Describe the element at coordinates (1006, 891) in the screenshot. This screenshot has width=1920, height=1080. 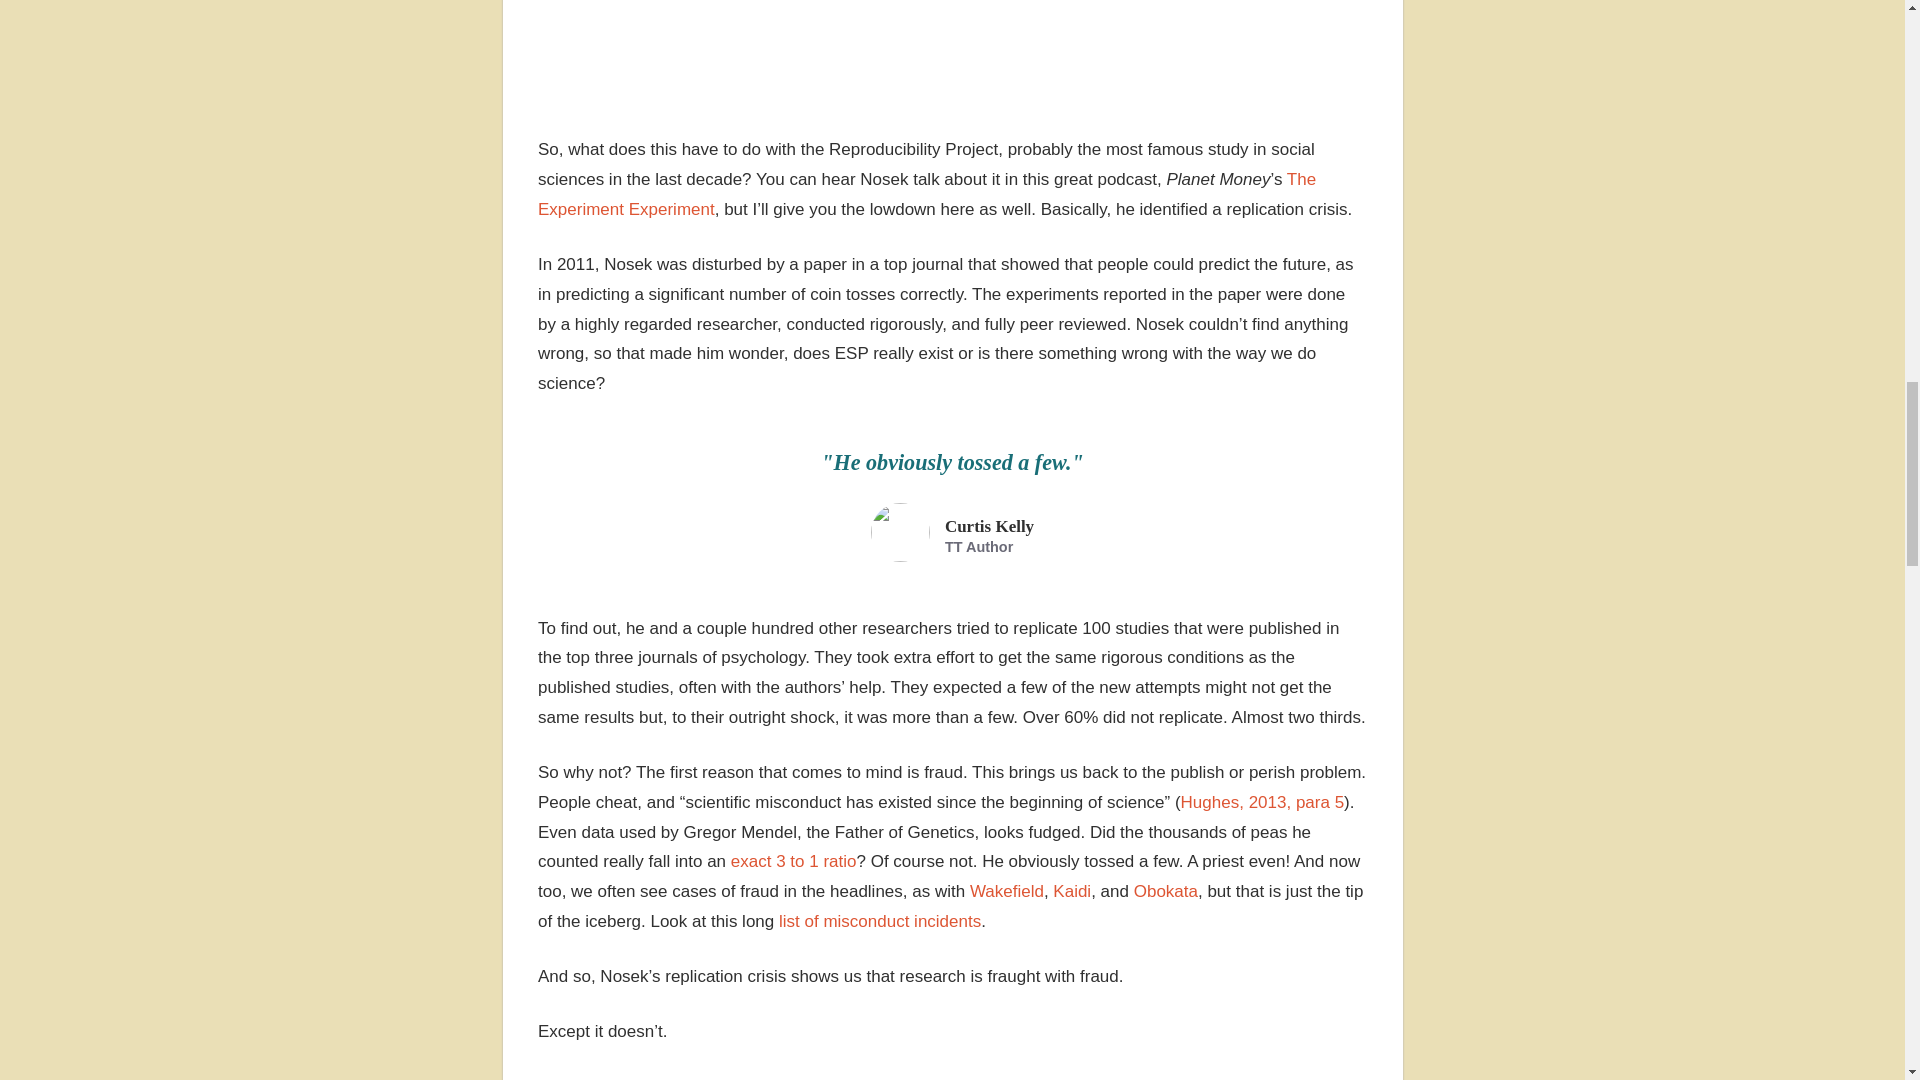
I see `Wakefield` at that location.